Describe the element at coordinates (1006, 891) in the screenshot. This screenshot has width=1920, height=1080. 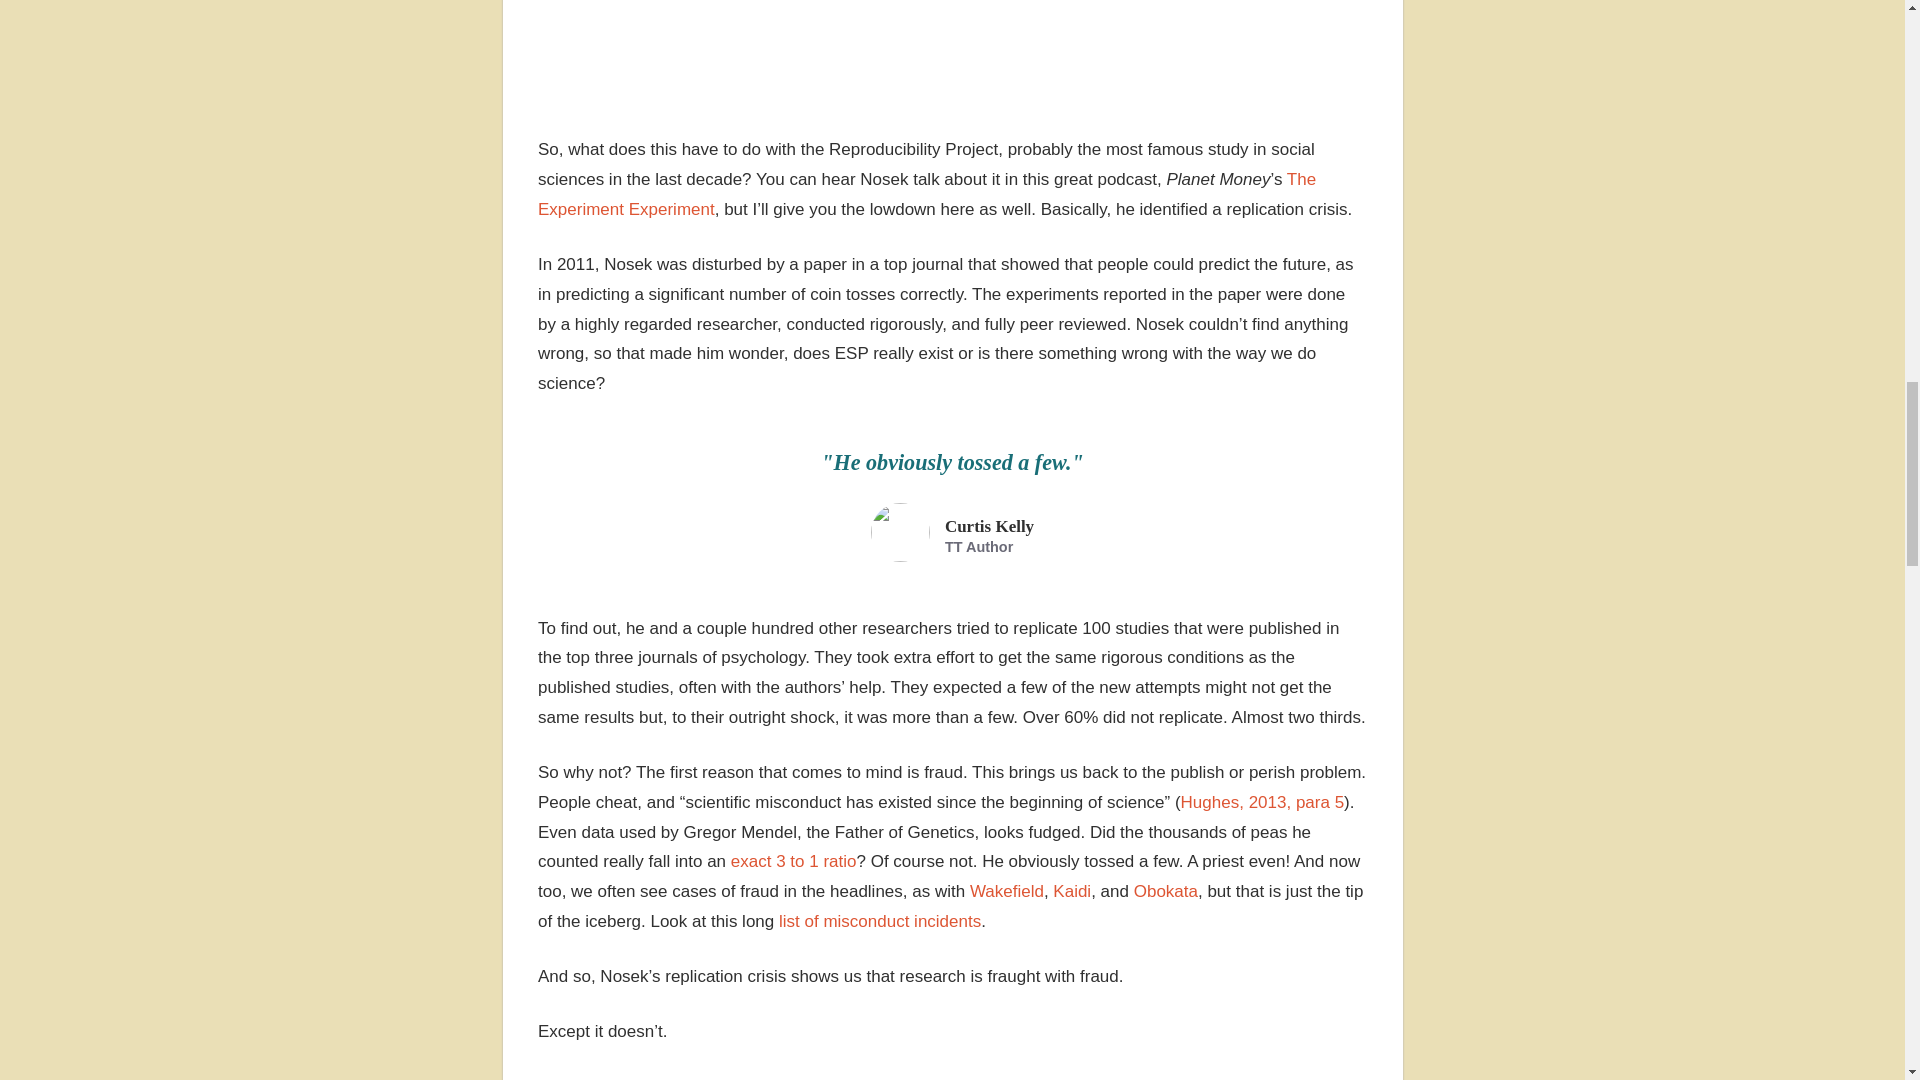
I see `Wakefield` at that location.